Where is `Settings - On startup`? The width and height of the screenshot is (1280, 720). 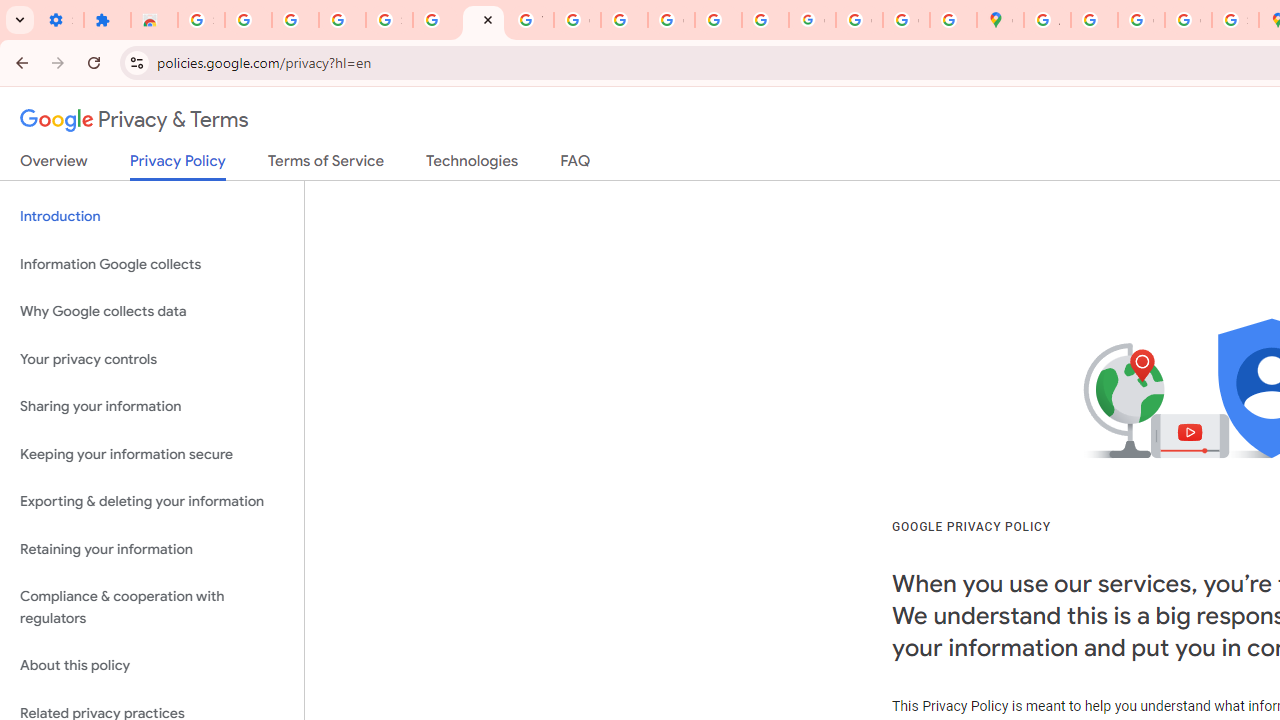 Settings - On startup is located at coordinates (60, 20).